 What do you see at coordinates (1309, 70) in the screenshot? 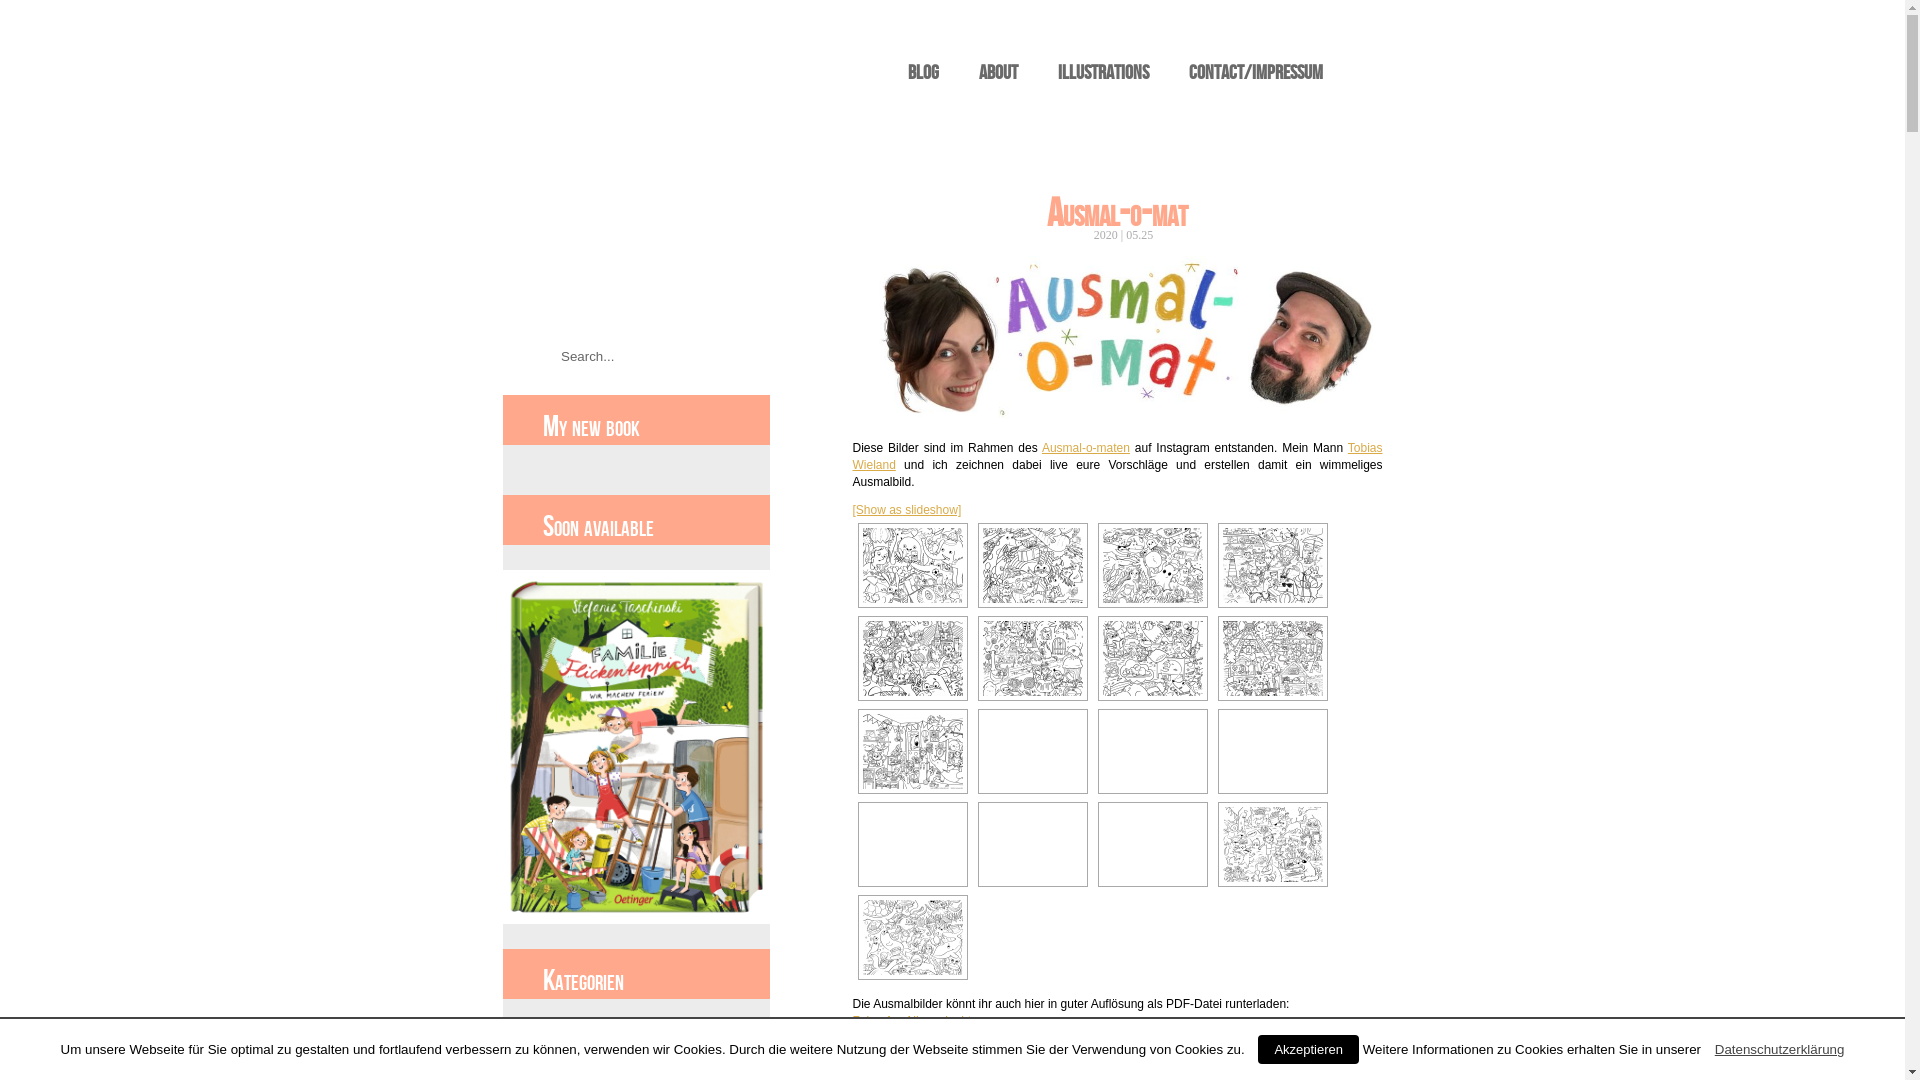
I see `Contact/Impressum` at bounding box center [1309, 70].